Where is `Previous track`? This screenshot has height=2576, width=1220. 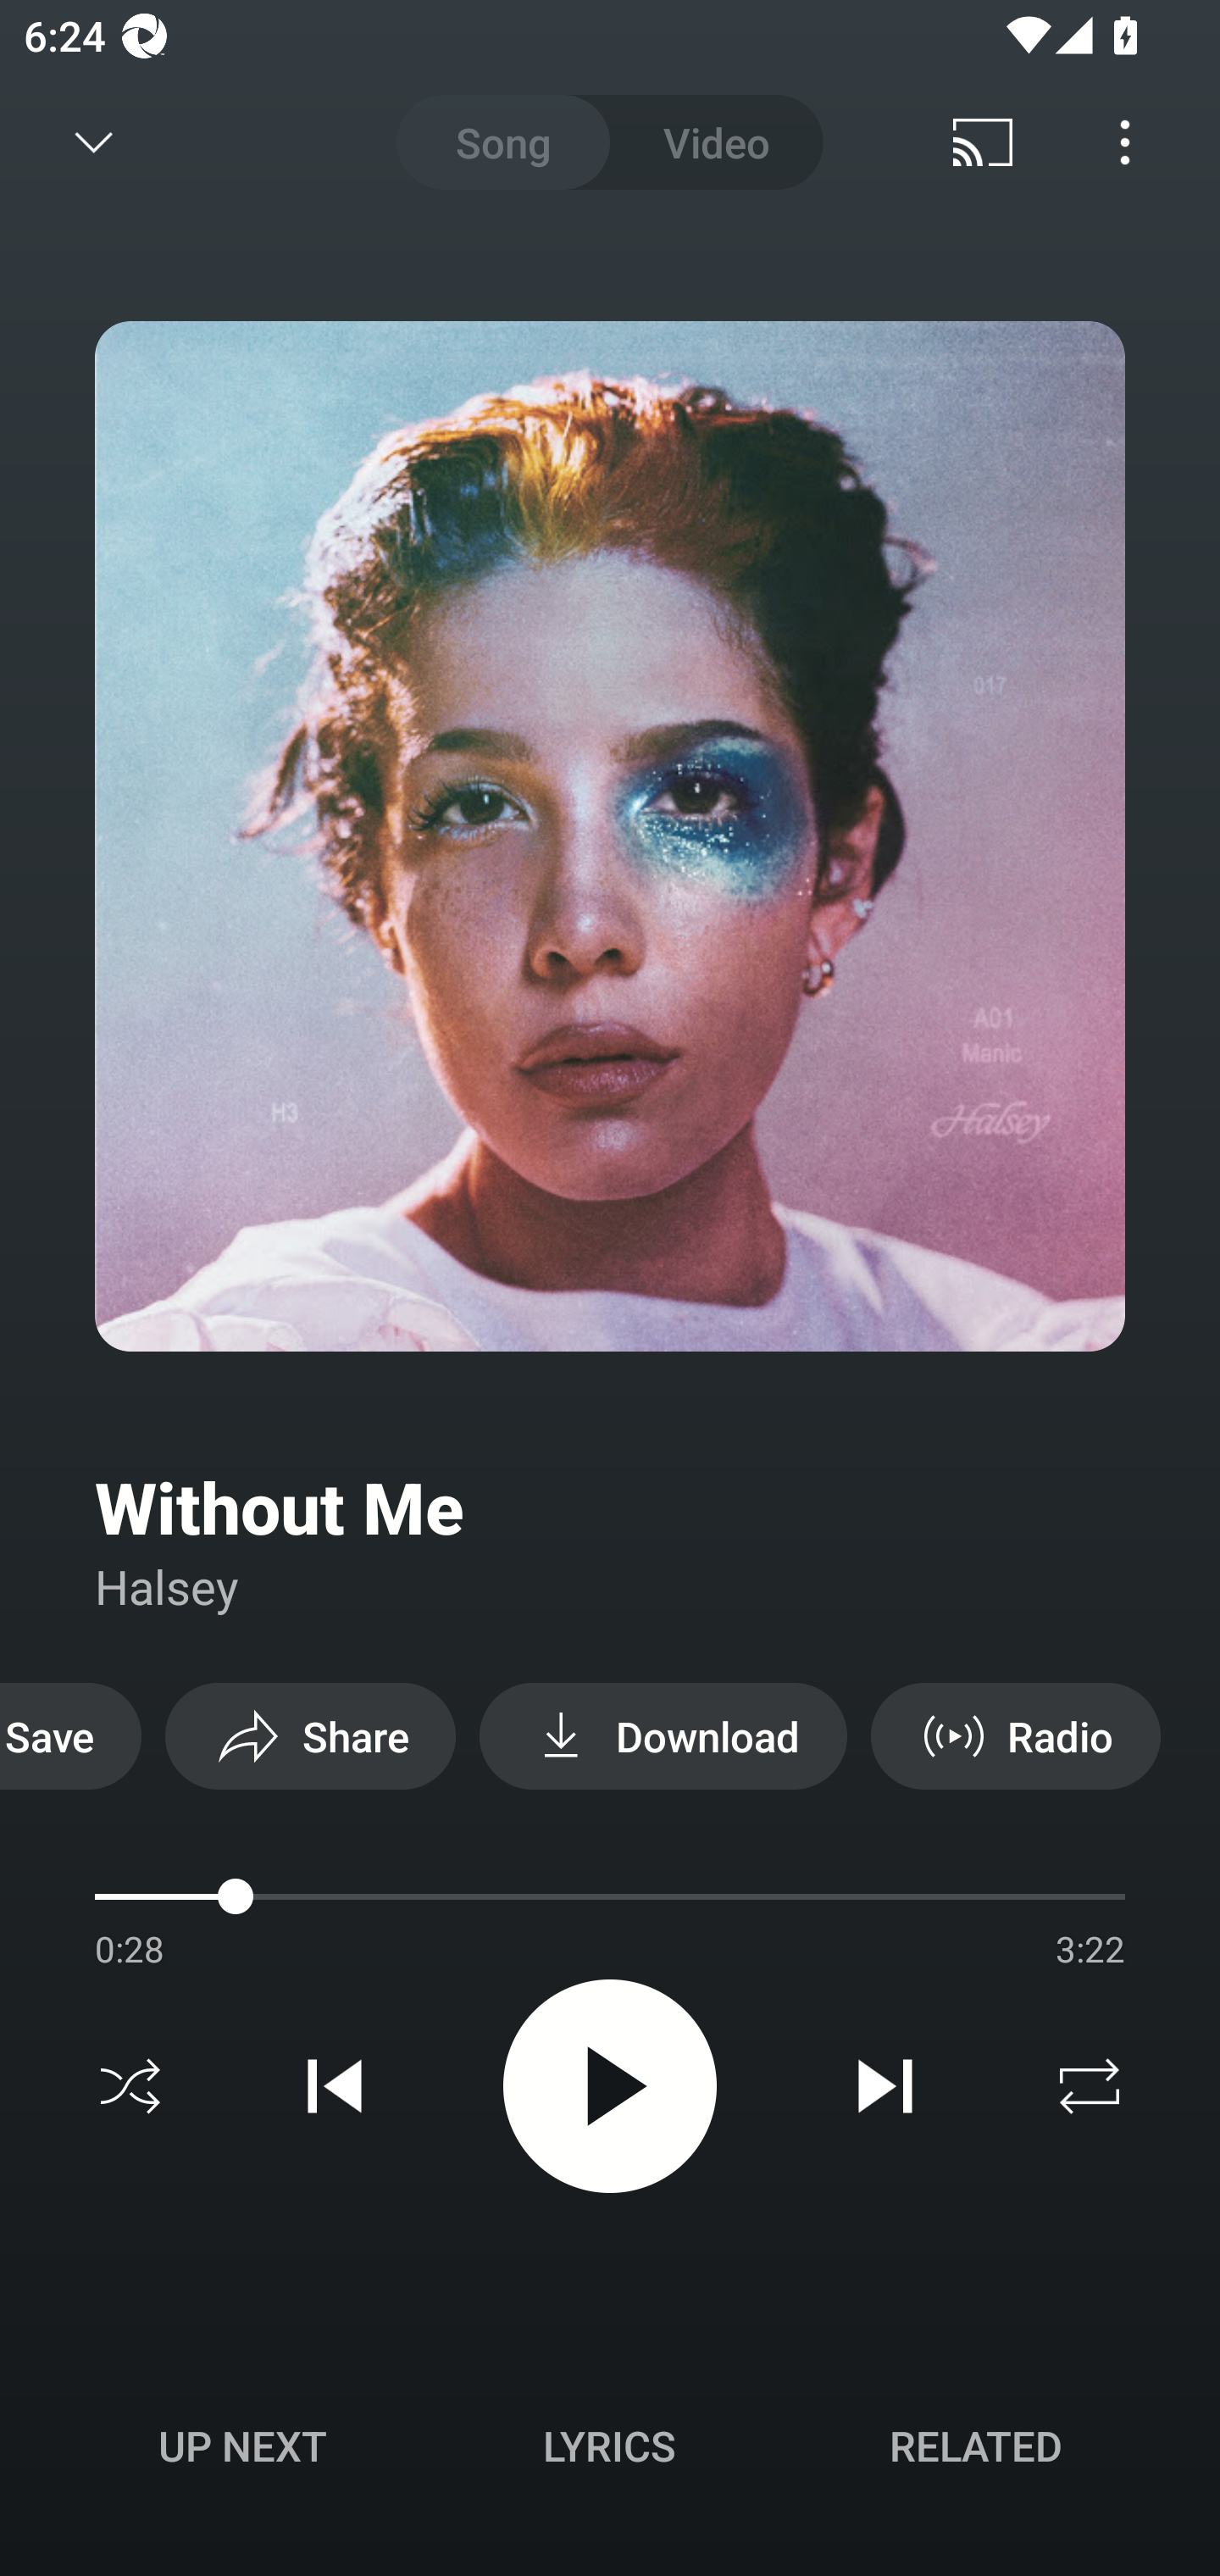
Previous track is located at coordinates (335, 2086).